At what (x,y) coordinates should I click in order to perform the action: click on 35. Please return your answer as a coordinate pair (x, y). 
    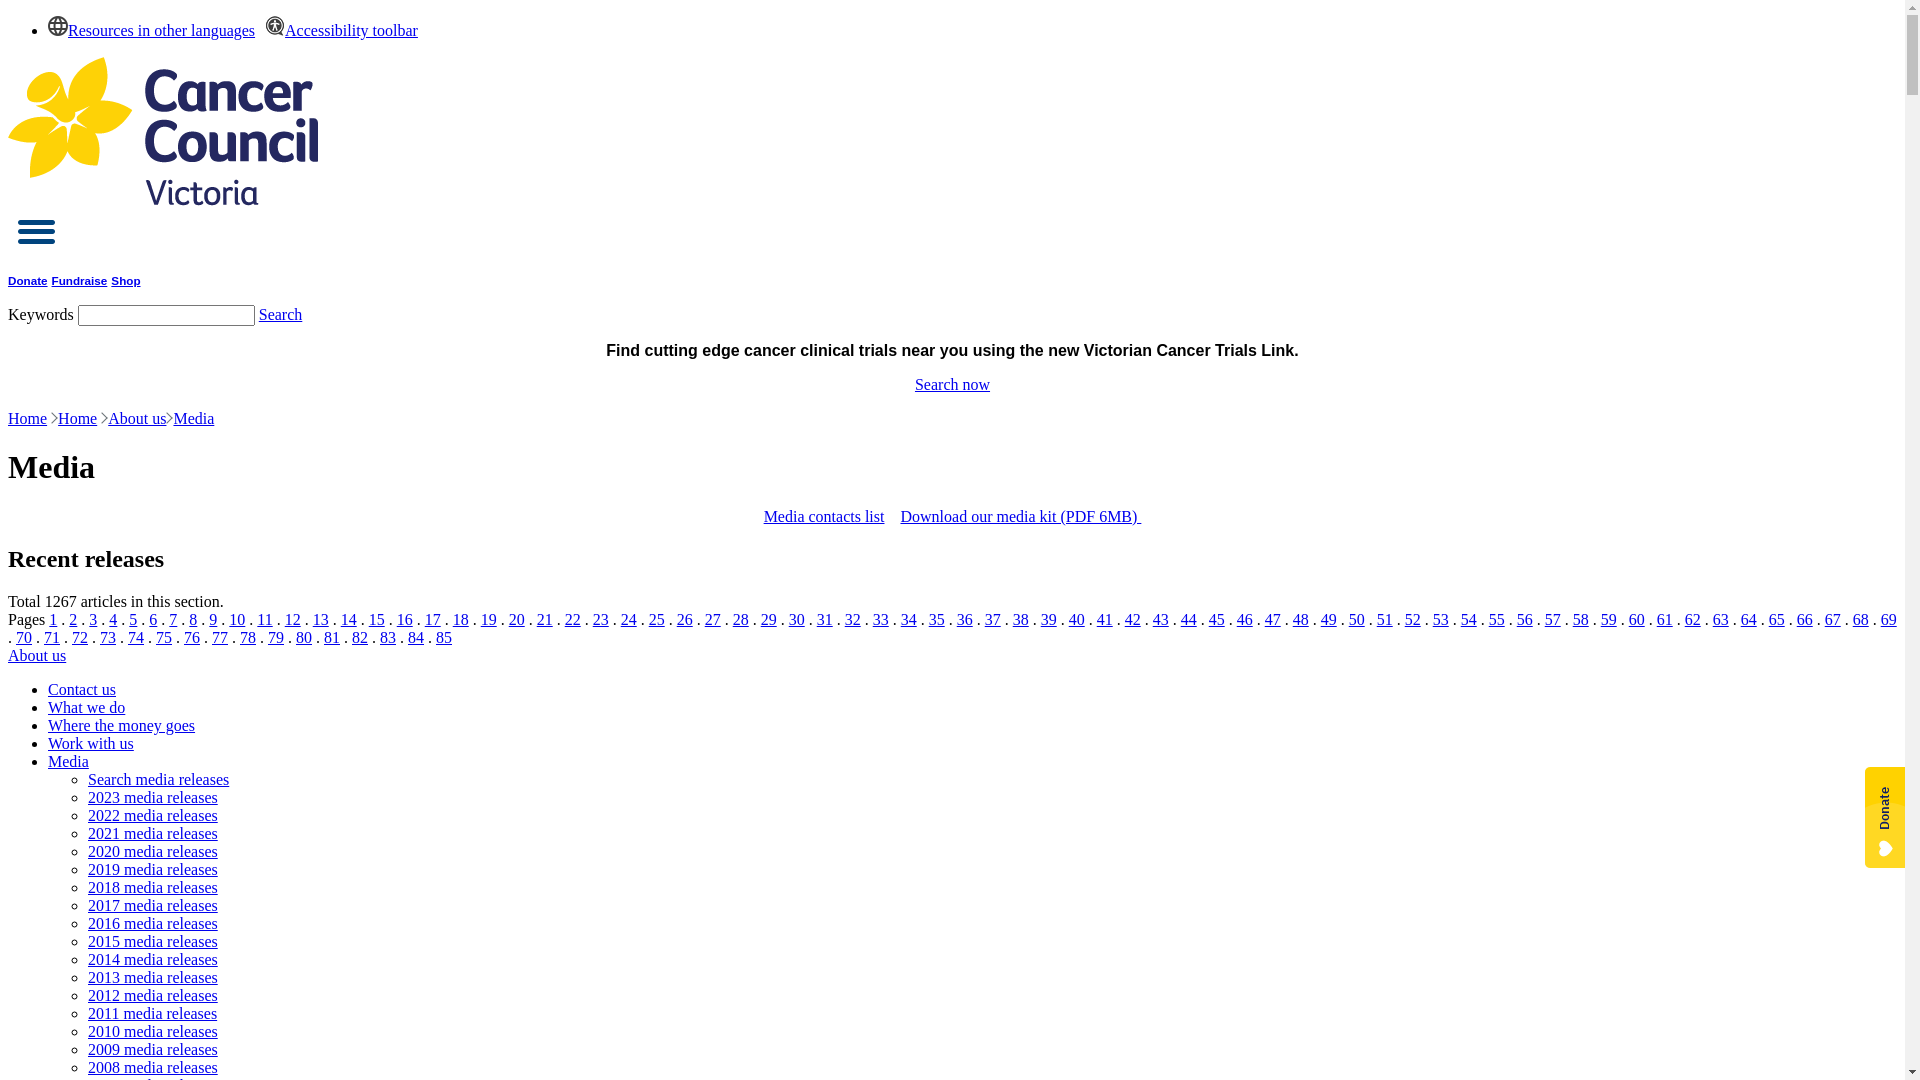
    Looking at the image, I should click on (937, 620).